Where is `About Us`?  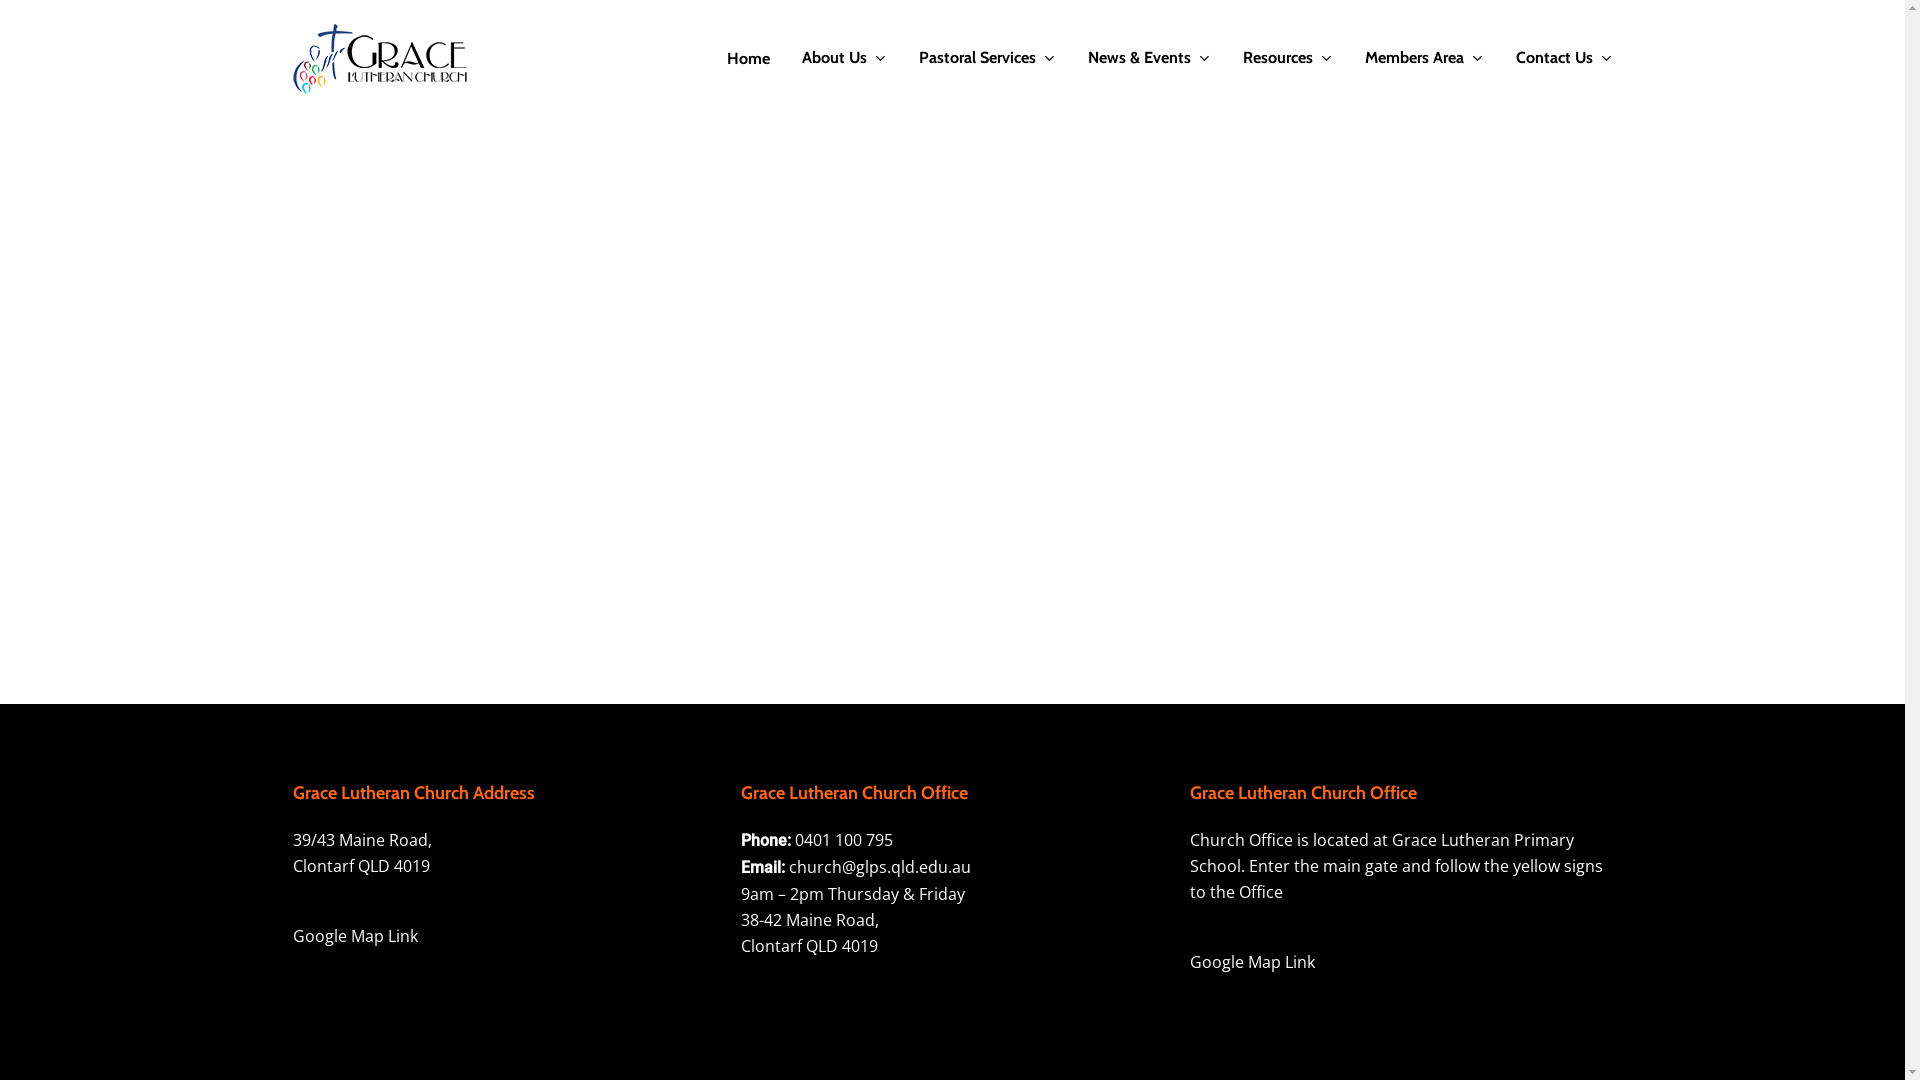
About Us is located at coordinates (844, 58).